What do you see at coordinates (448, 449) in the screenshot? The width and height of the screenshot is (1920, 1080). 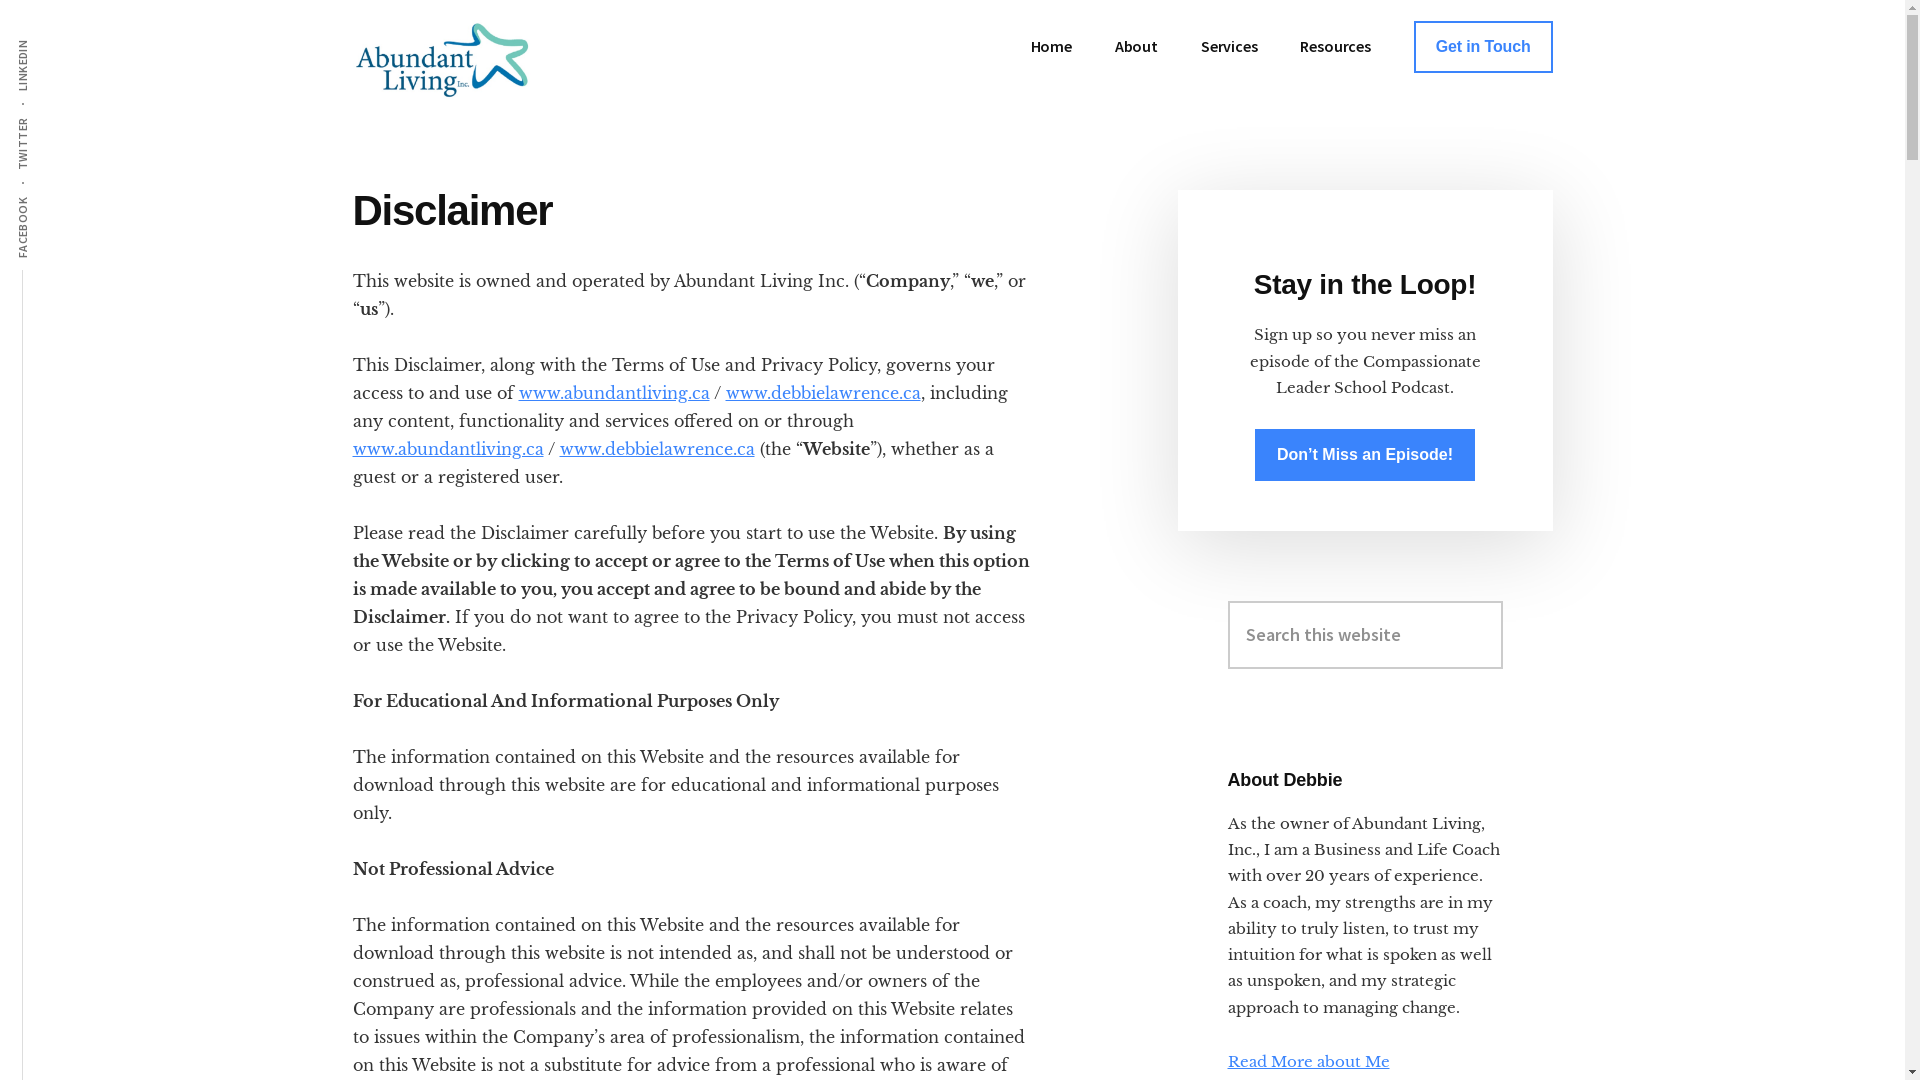 I see `www.abundantliving.ca` at bounding box center [448, 449].